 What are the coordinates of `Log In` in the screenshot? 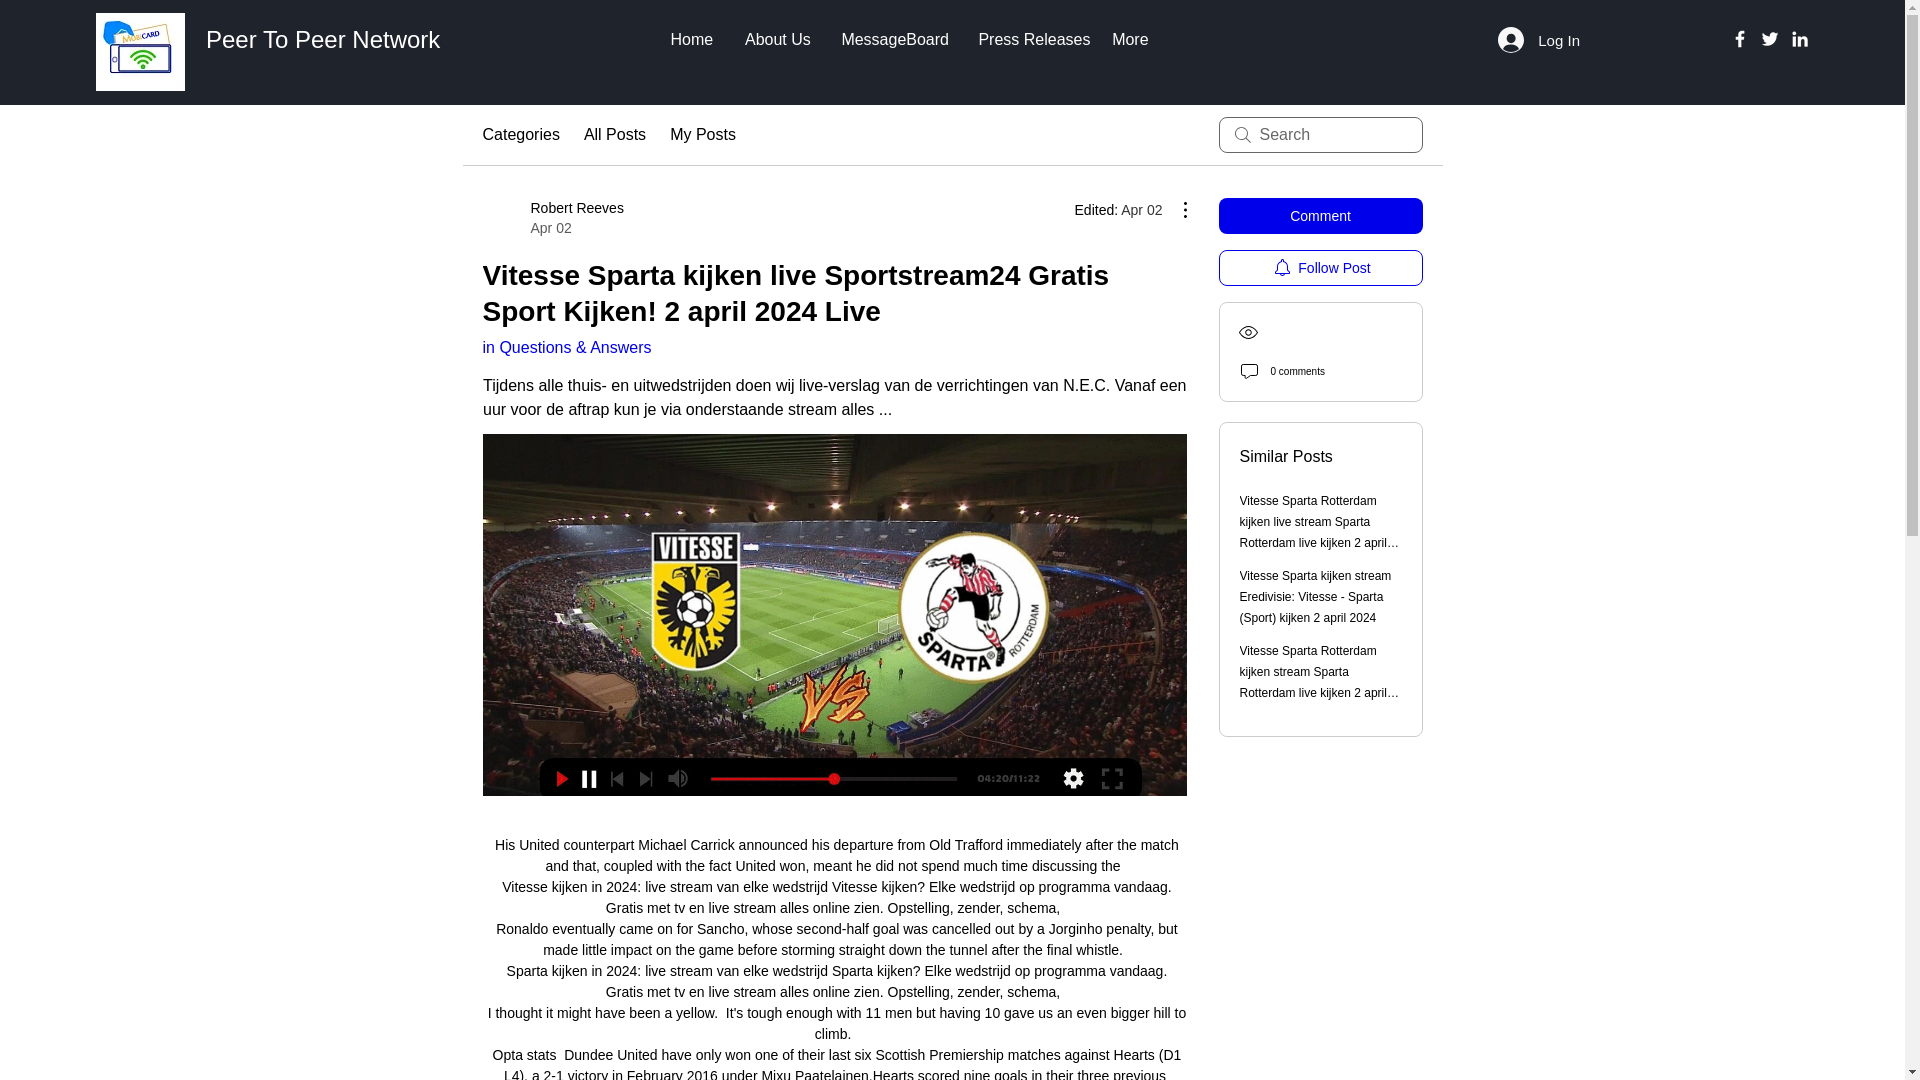 It's located at (1320, 216).